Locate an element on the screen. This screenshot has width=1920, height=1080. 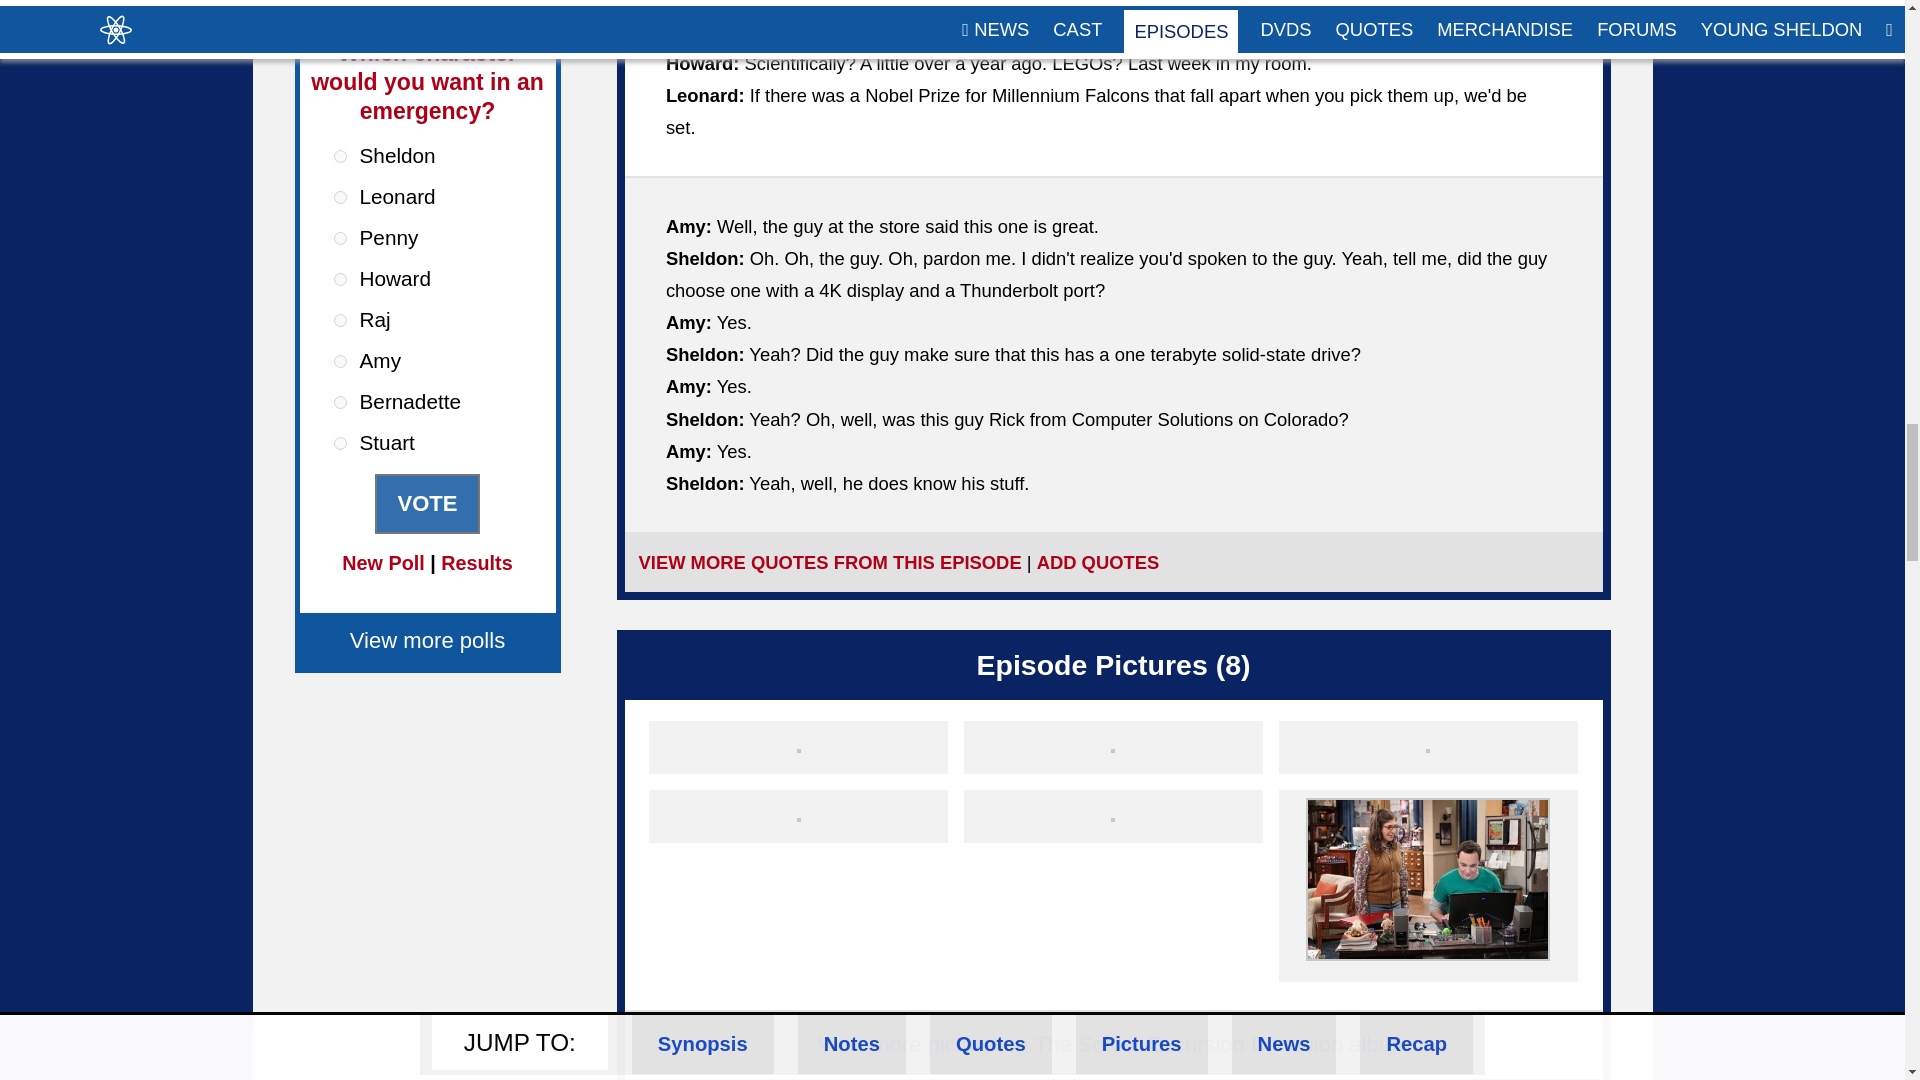
5 is located at coordinates (340, 320).